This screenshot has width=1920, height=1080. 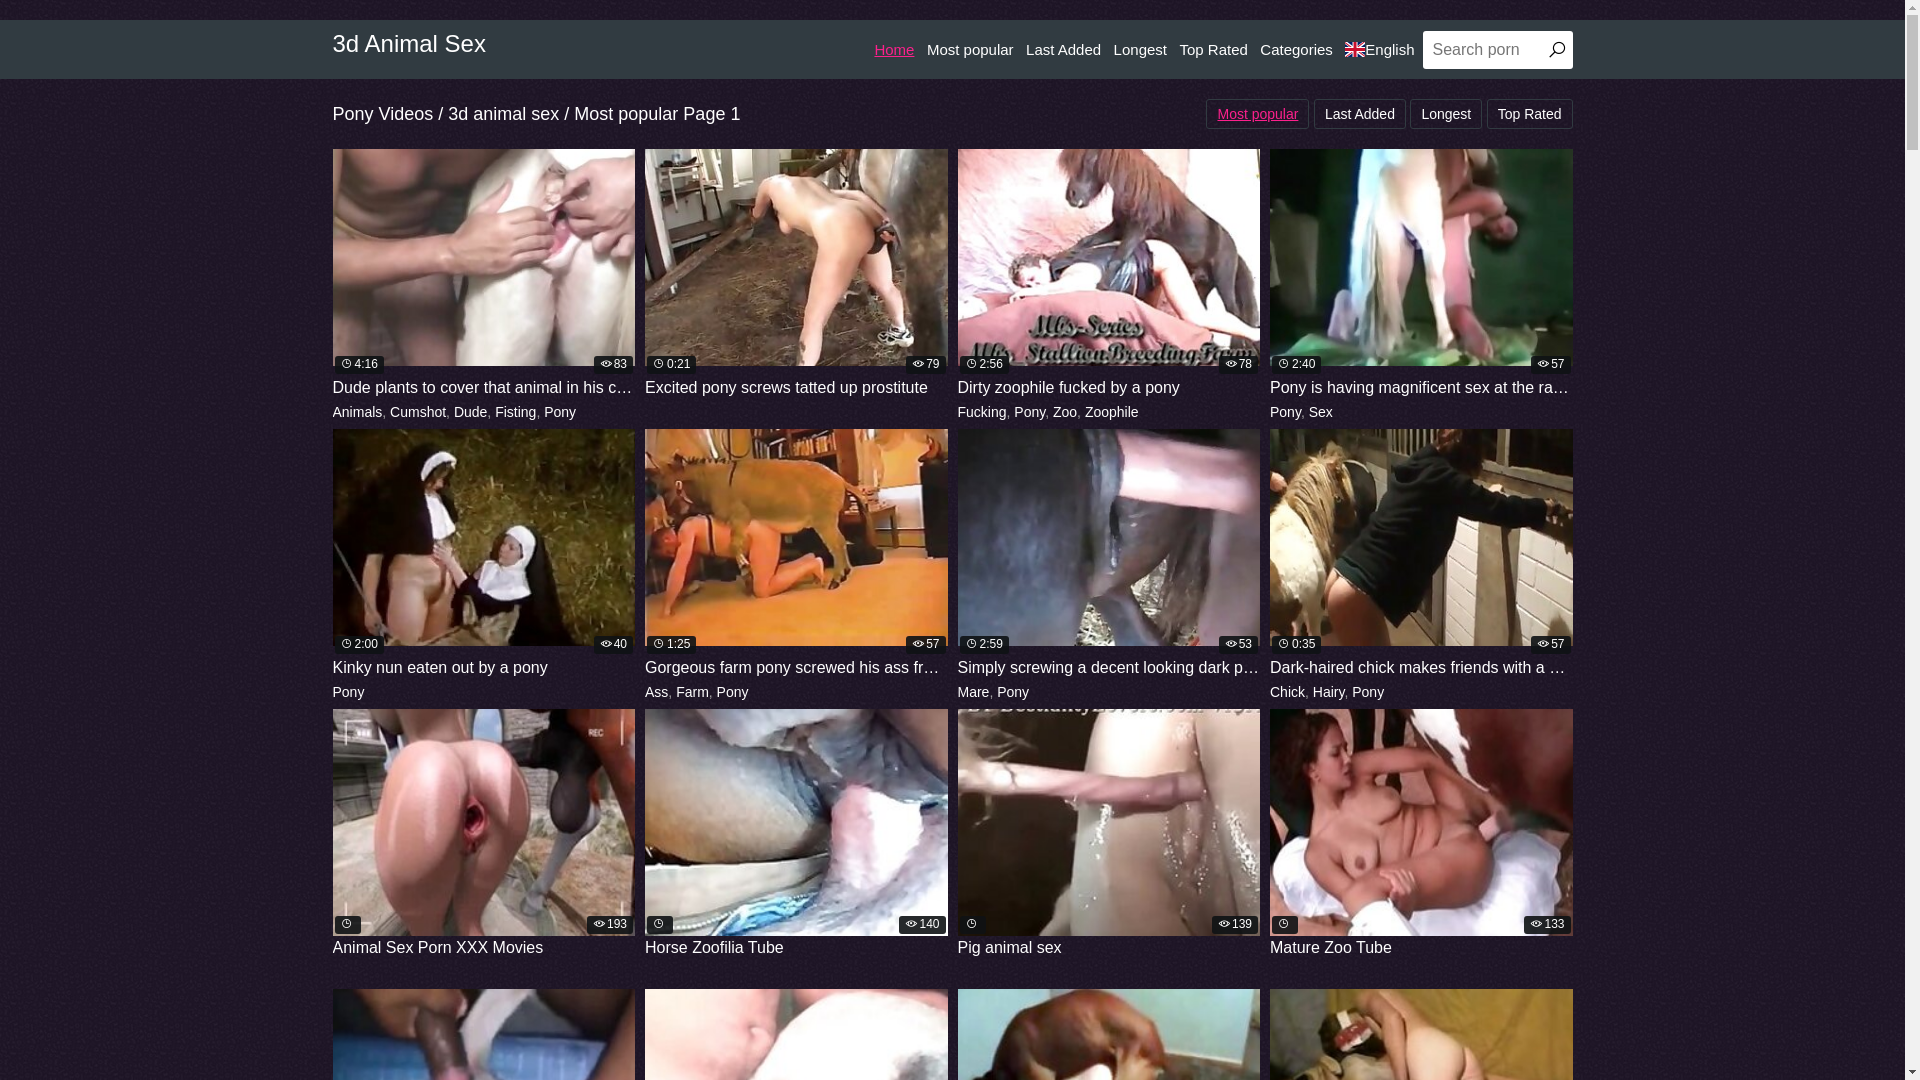 What do you see at coordinates (418, 412) in the screenshot?
I see `Cumshot` at bounding box center [418, 412].